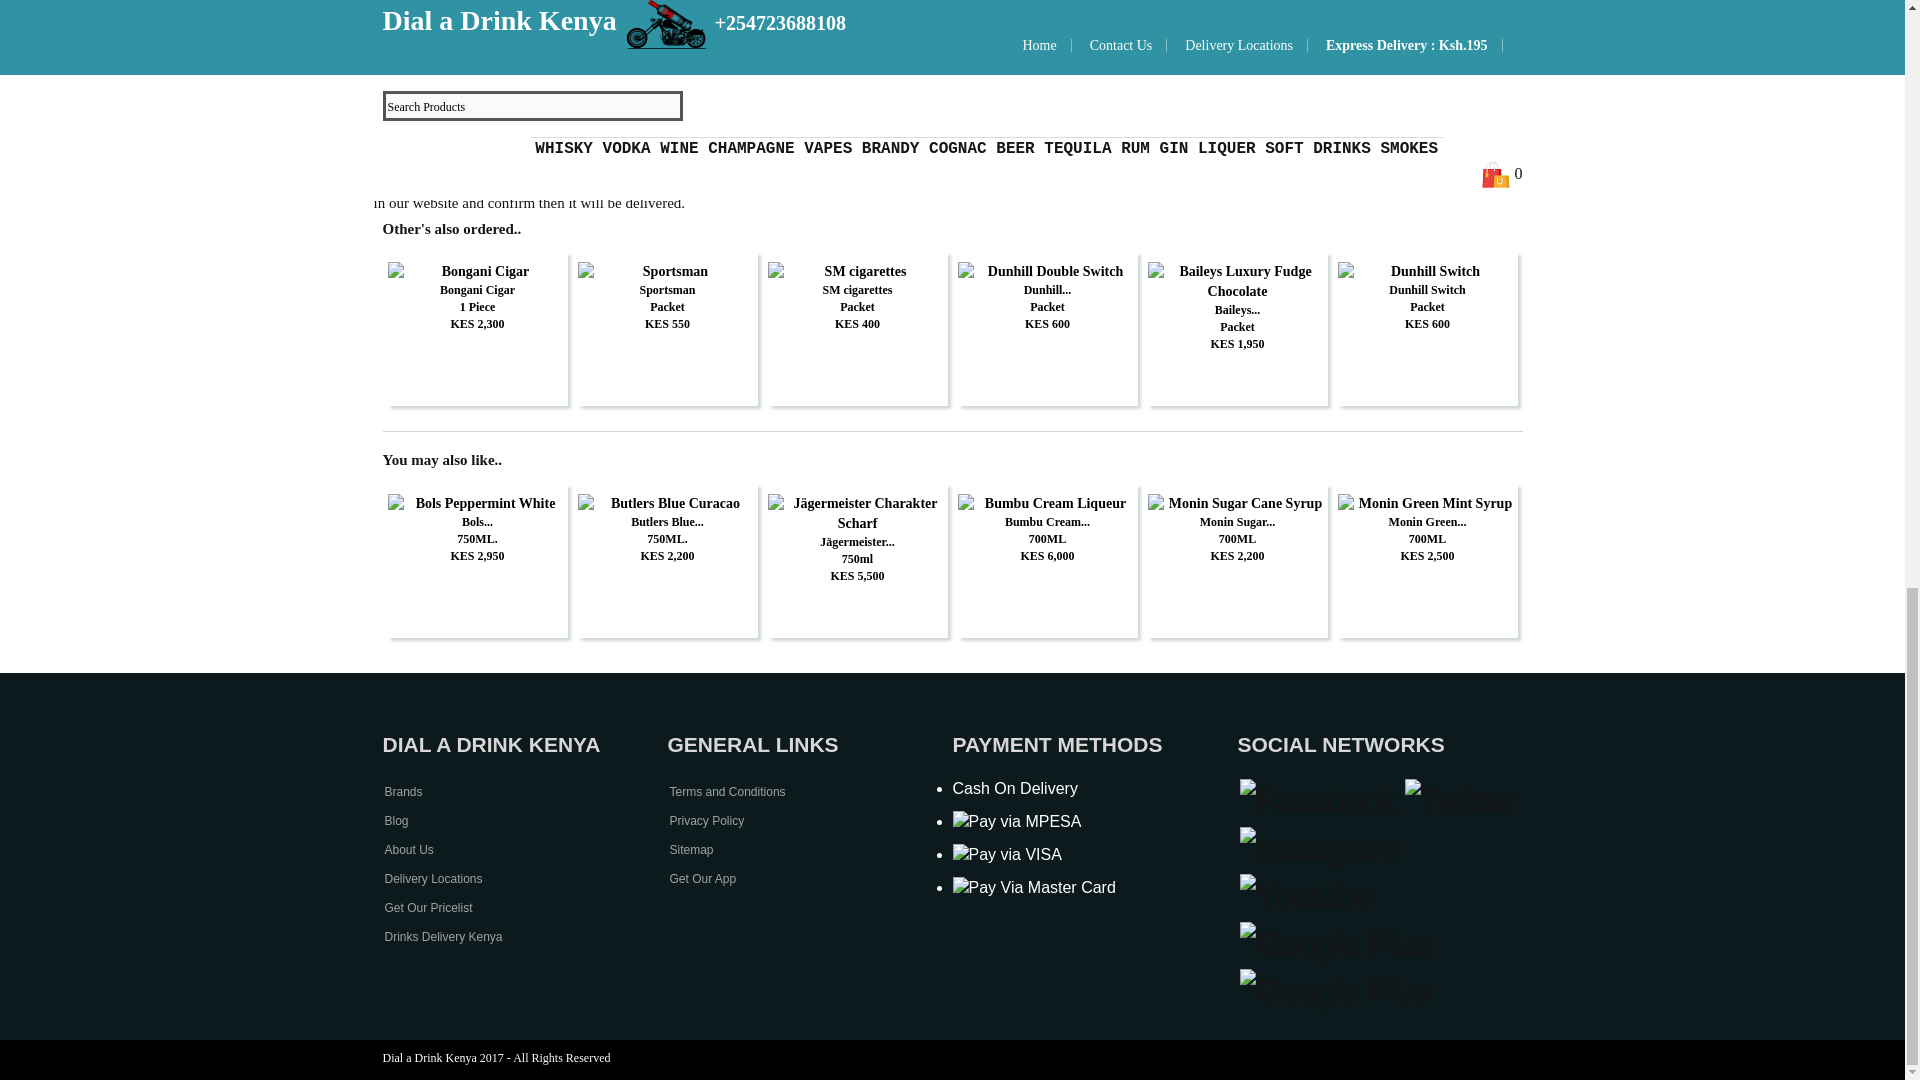 This screenshot has width=1920, height=1080. What do you see at coordinates (1048, 272) in the screenshot?
I see `Dunhill Double Switch` at bounding box center [1048, 272].